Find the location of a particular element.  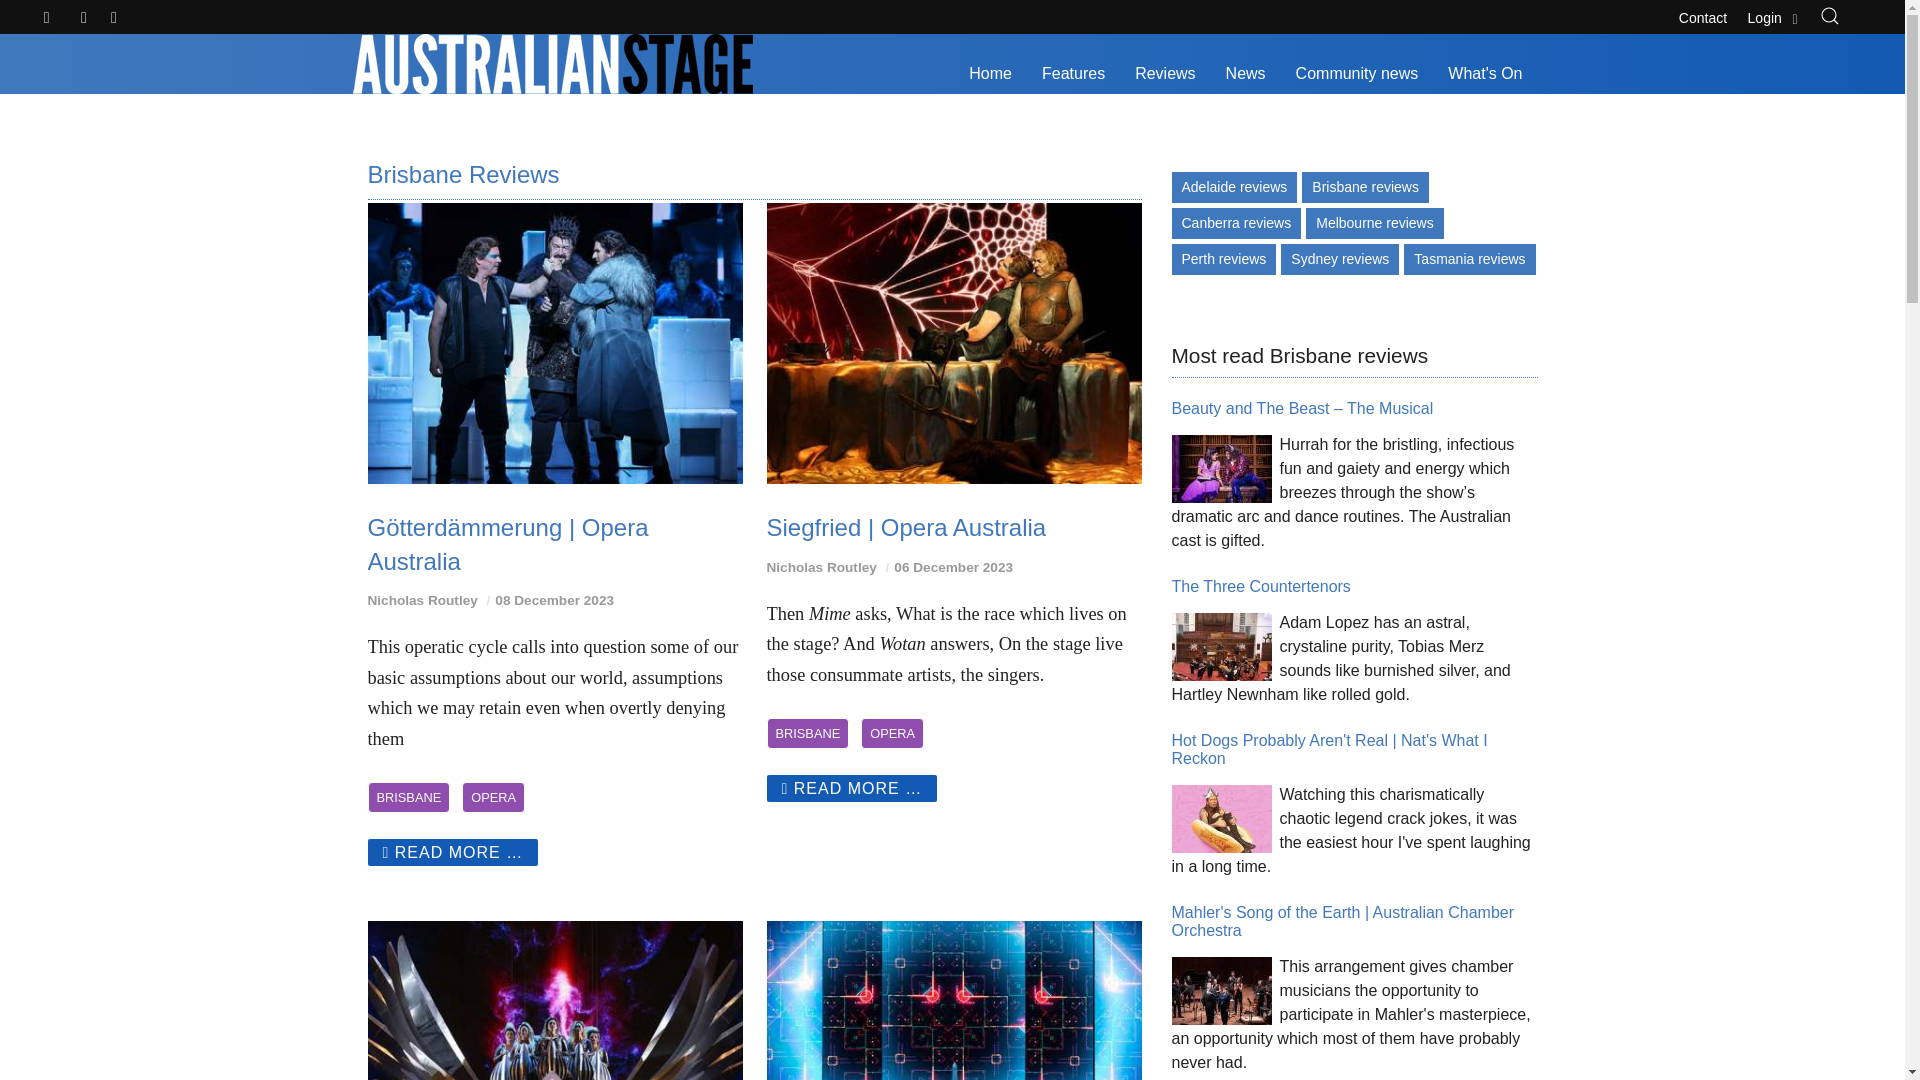

What's On is located at coordinates (1484, 74).